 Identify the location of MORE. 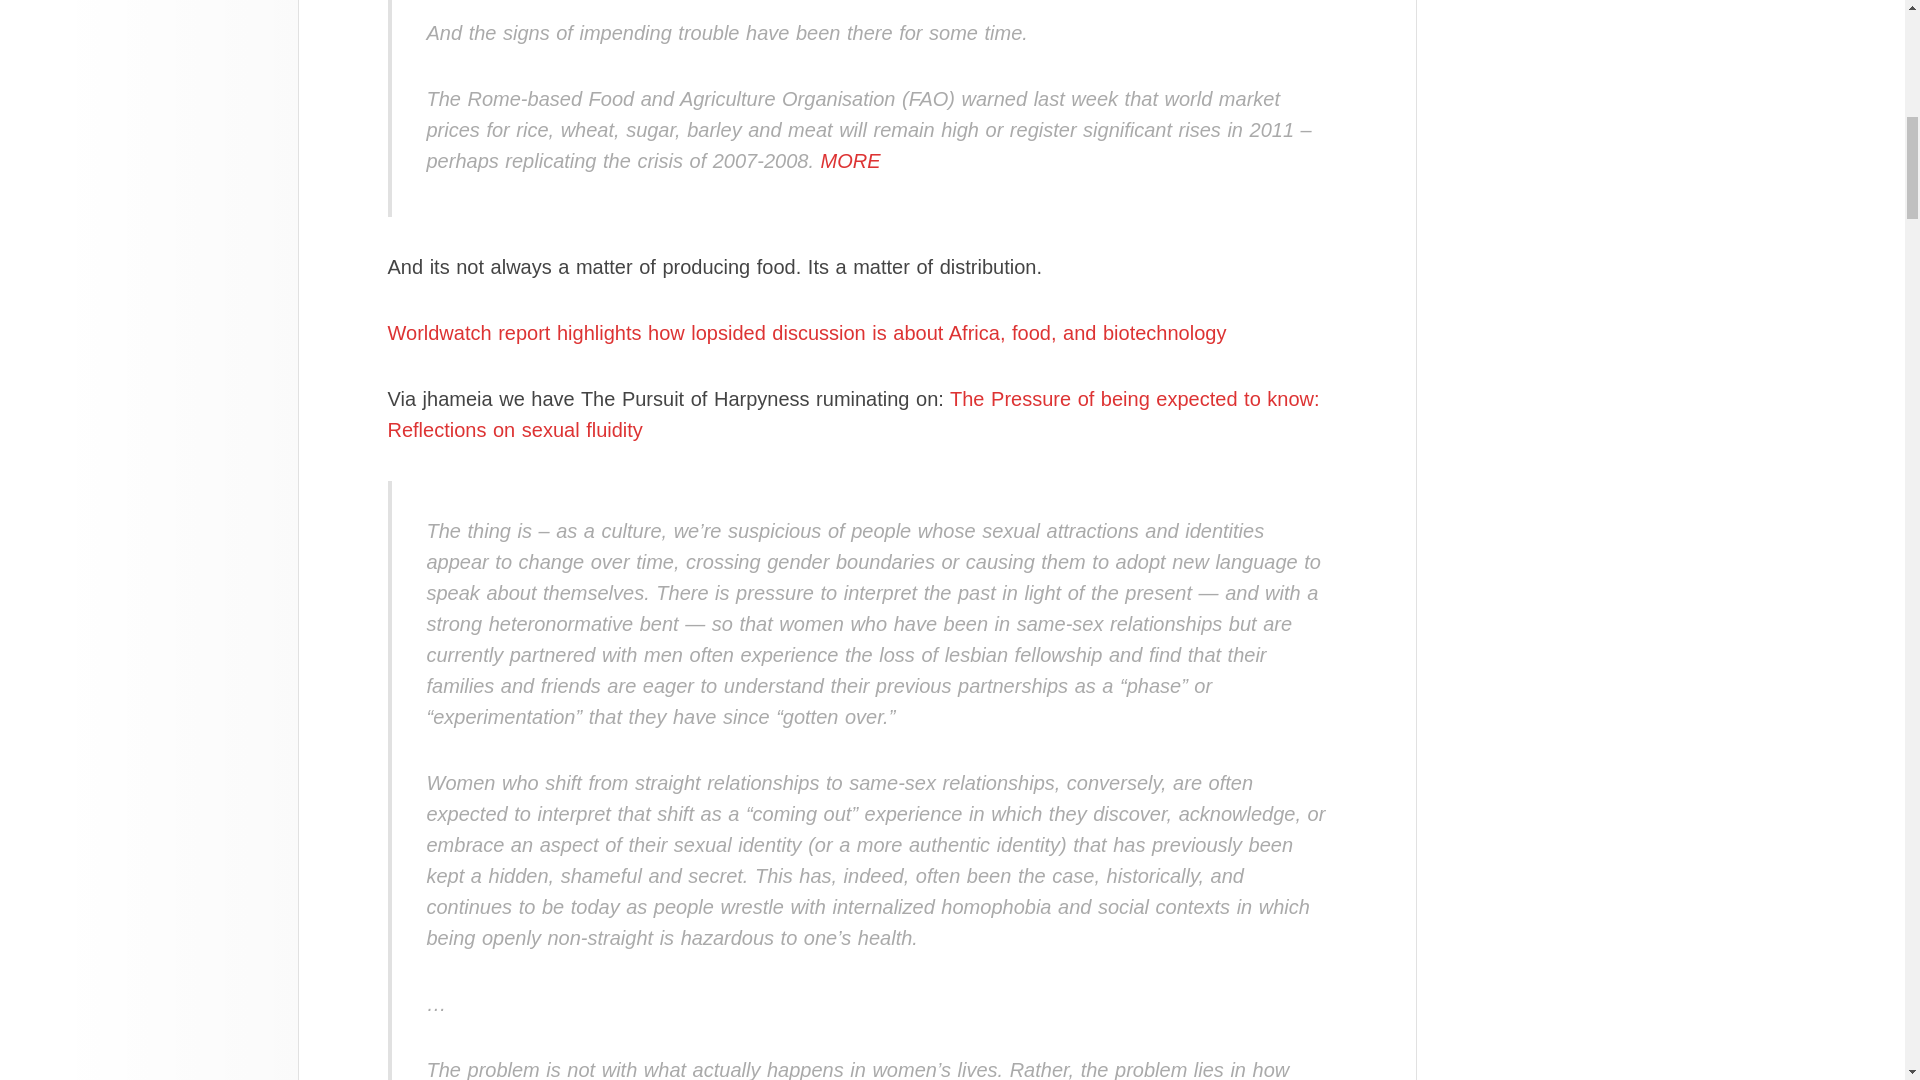
(851, 160).